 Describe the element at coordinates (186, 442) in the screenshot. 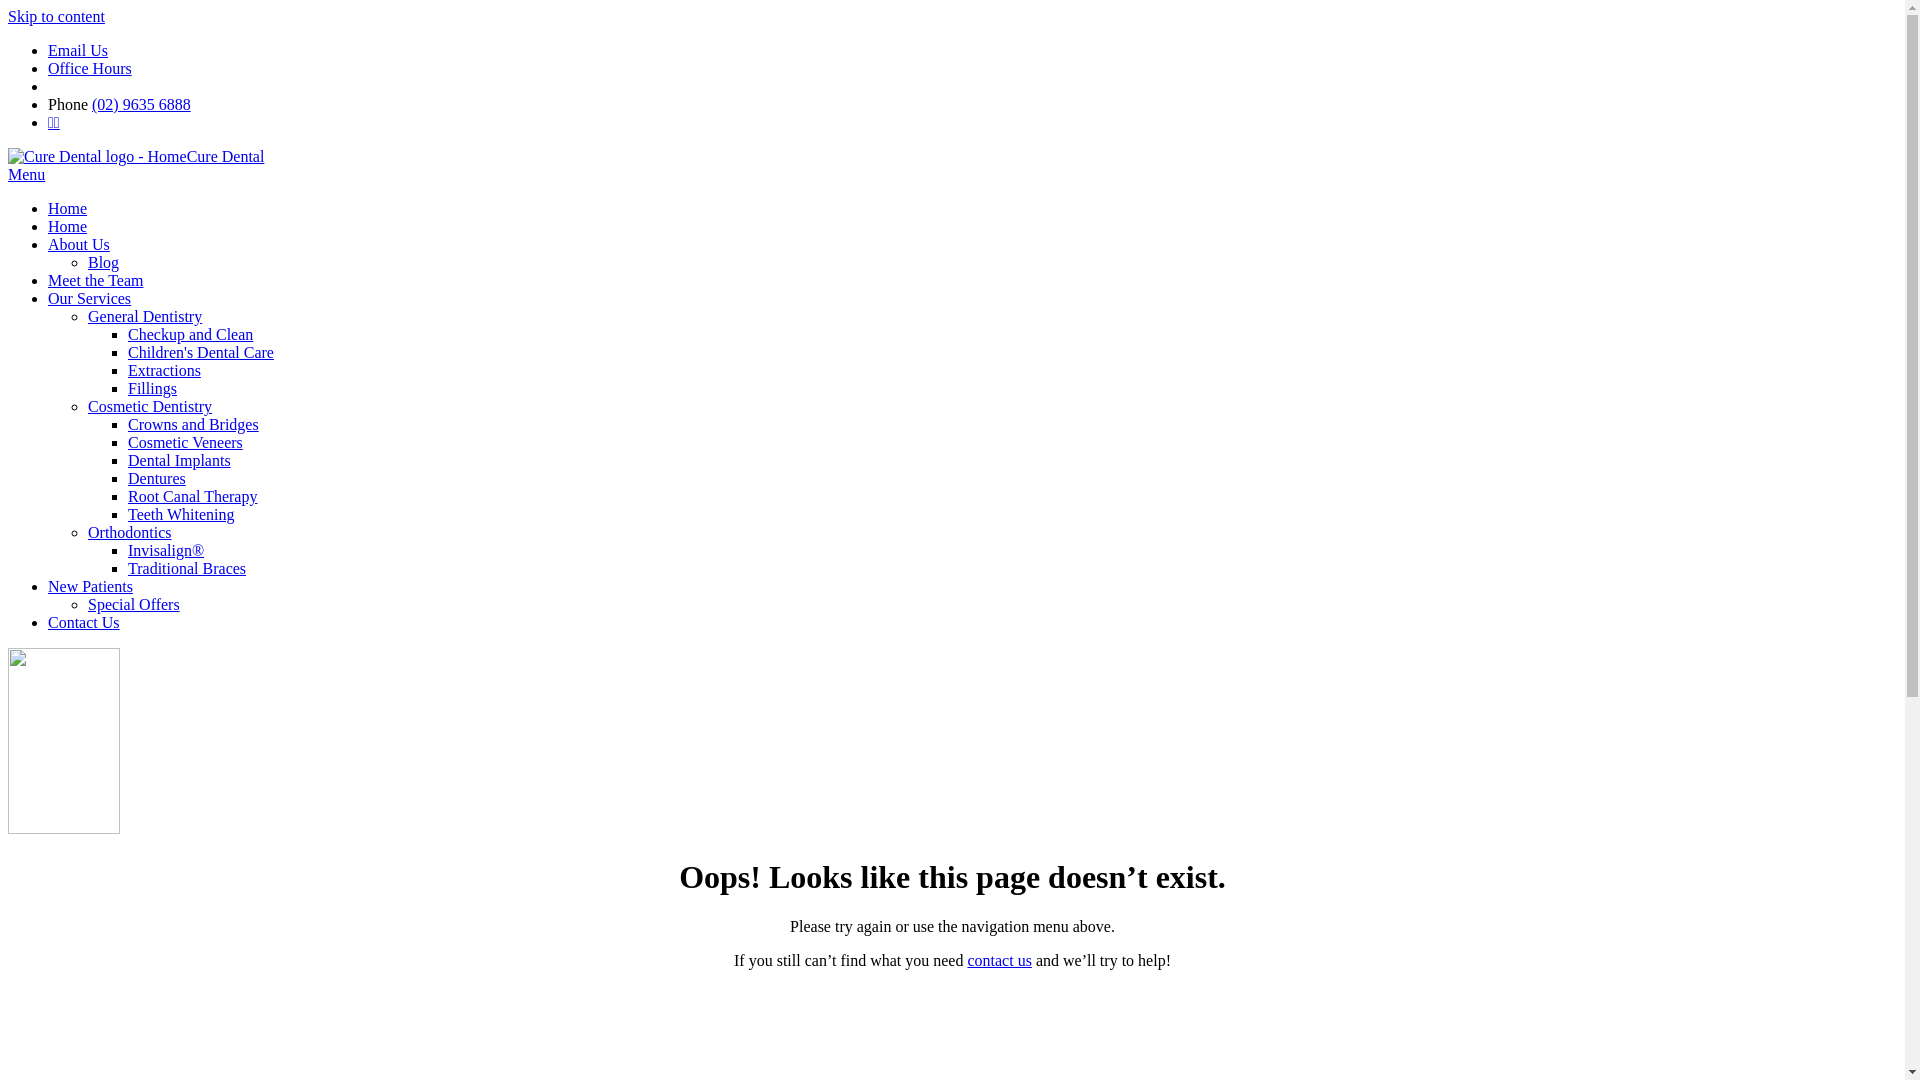

I see `Cosmetic Veneers` at that location.